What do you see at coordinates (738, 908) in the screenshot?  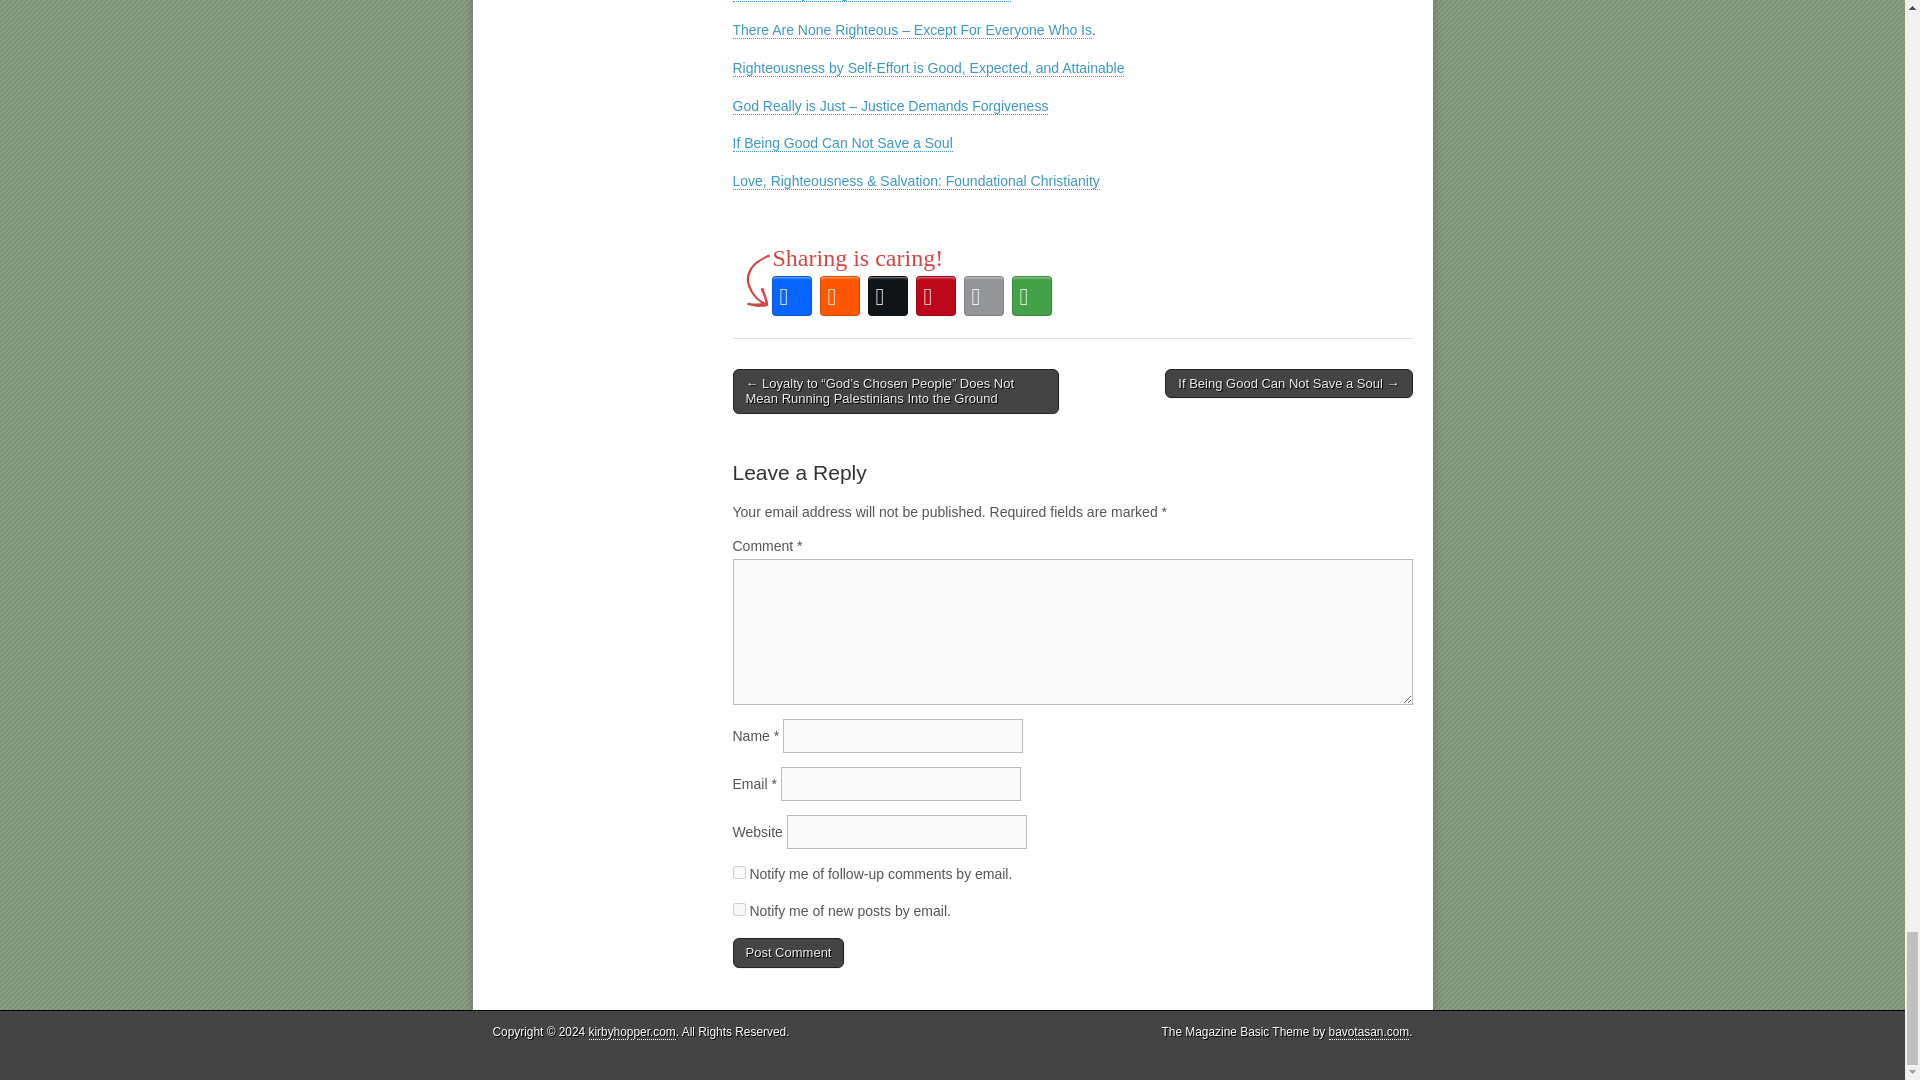 I see `subscribe` at bounding box center [738, 908].